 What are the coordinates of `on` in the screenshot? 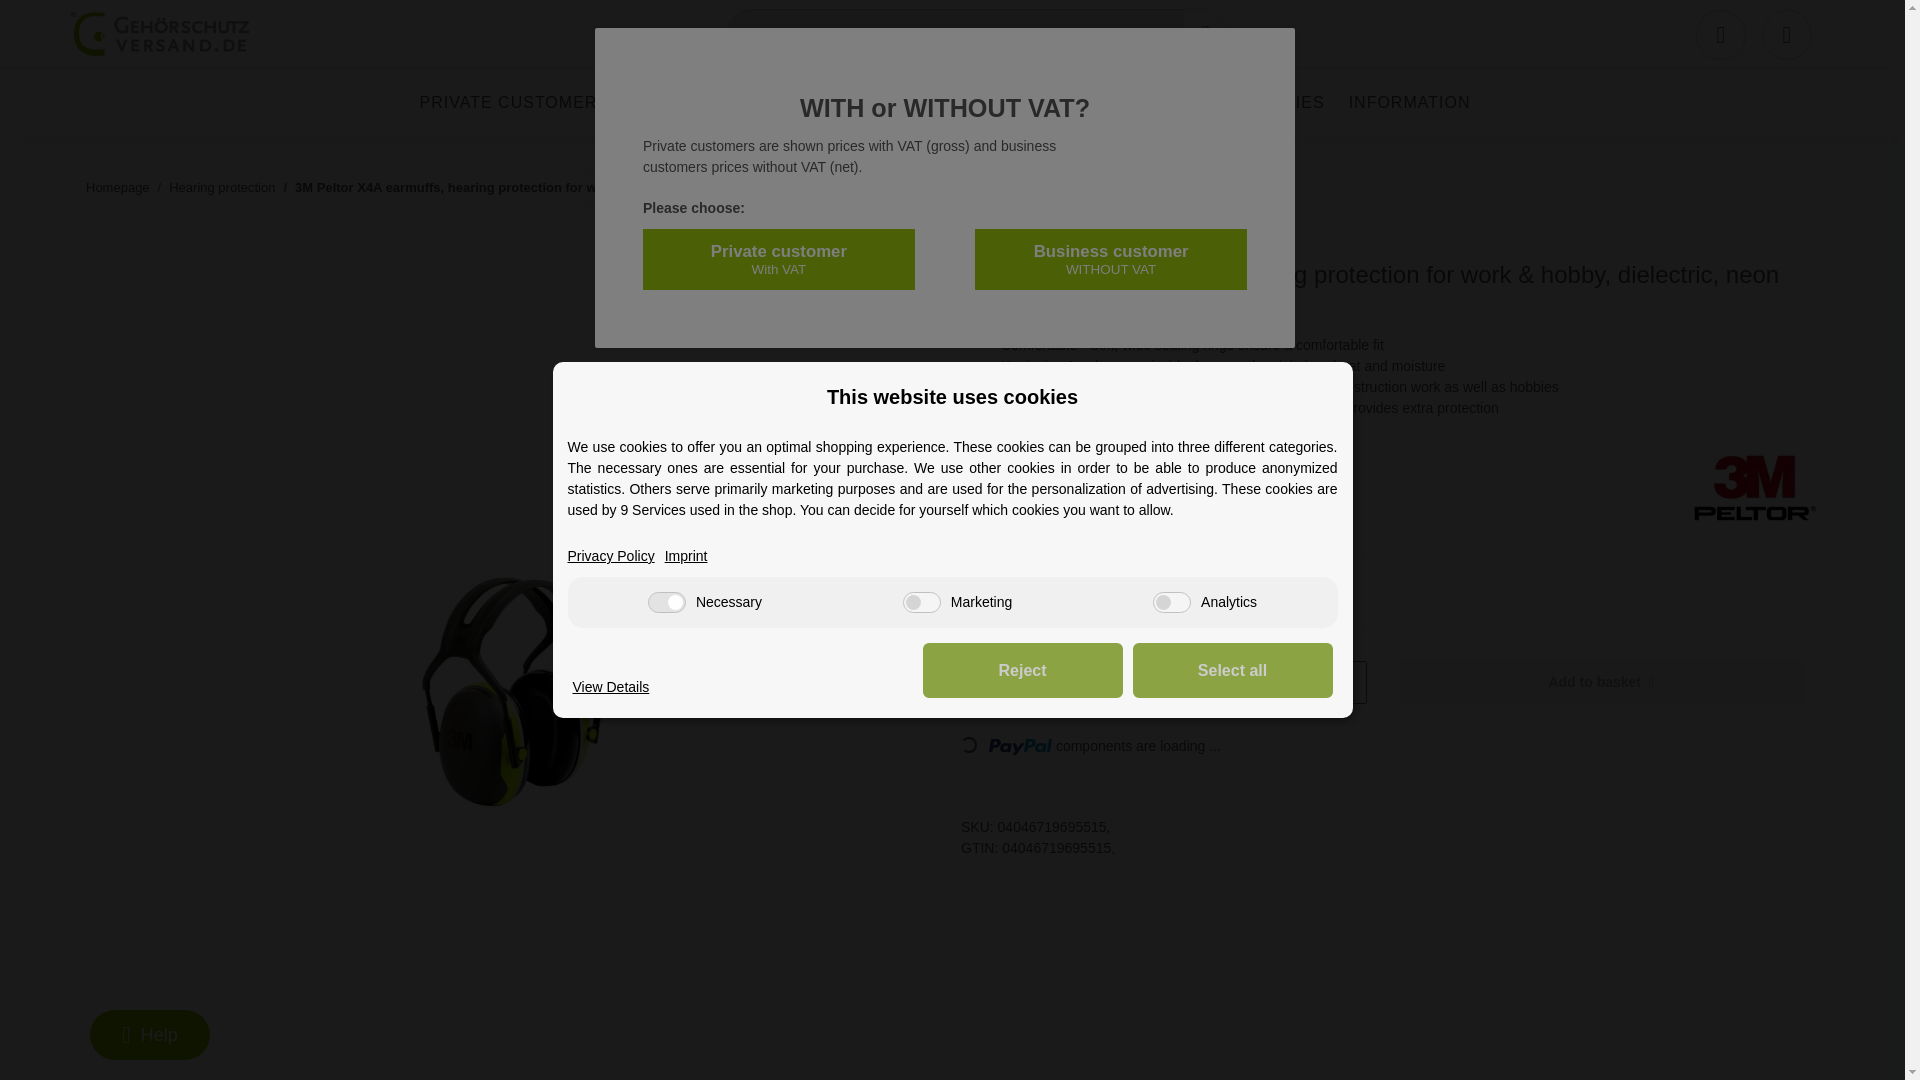 It's located at (921, 602).